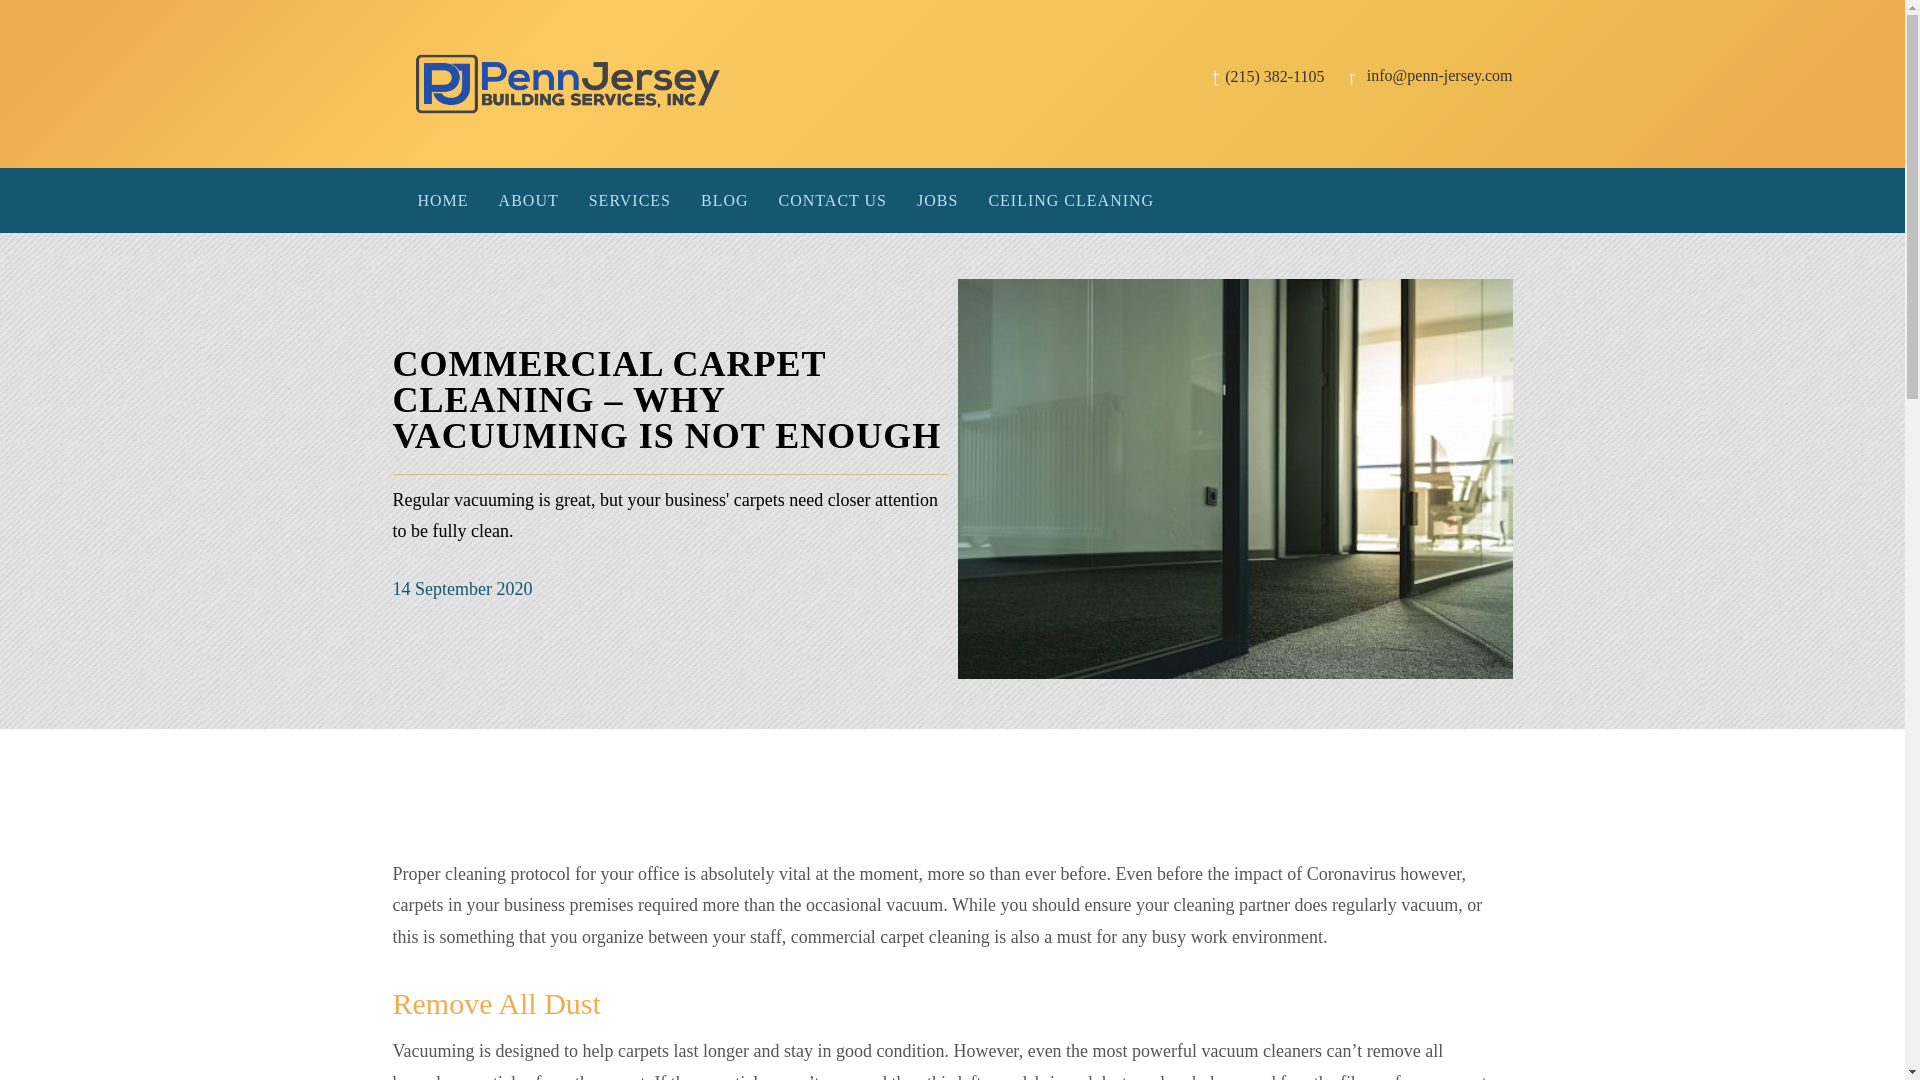 The height and width of the screenshot is (1080, 1920). Describe the element at coordinates (1071, 201) in the screenshot. I see `Commercial Ceiling Cleaning` at that location.